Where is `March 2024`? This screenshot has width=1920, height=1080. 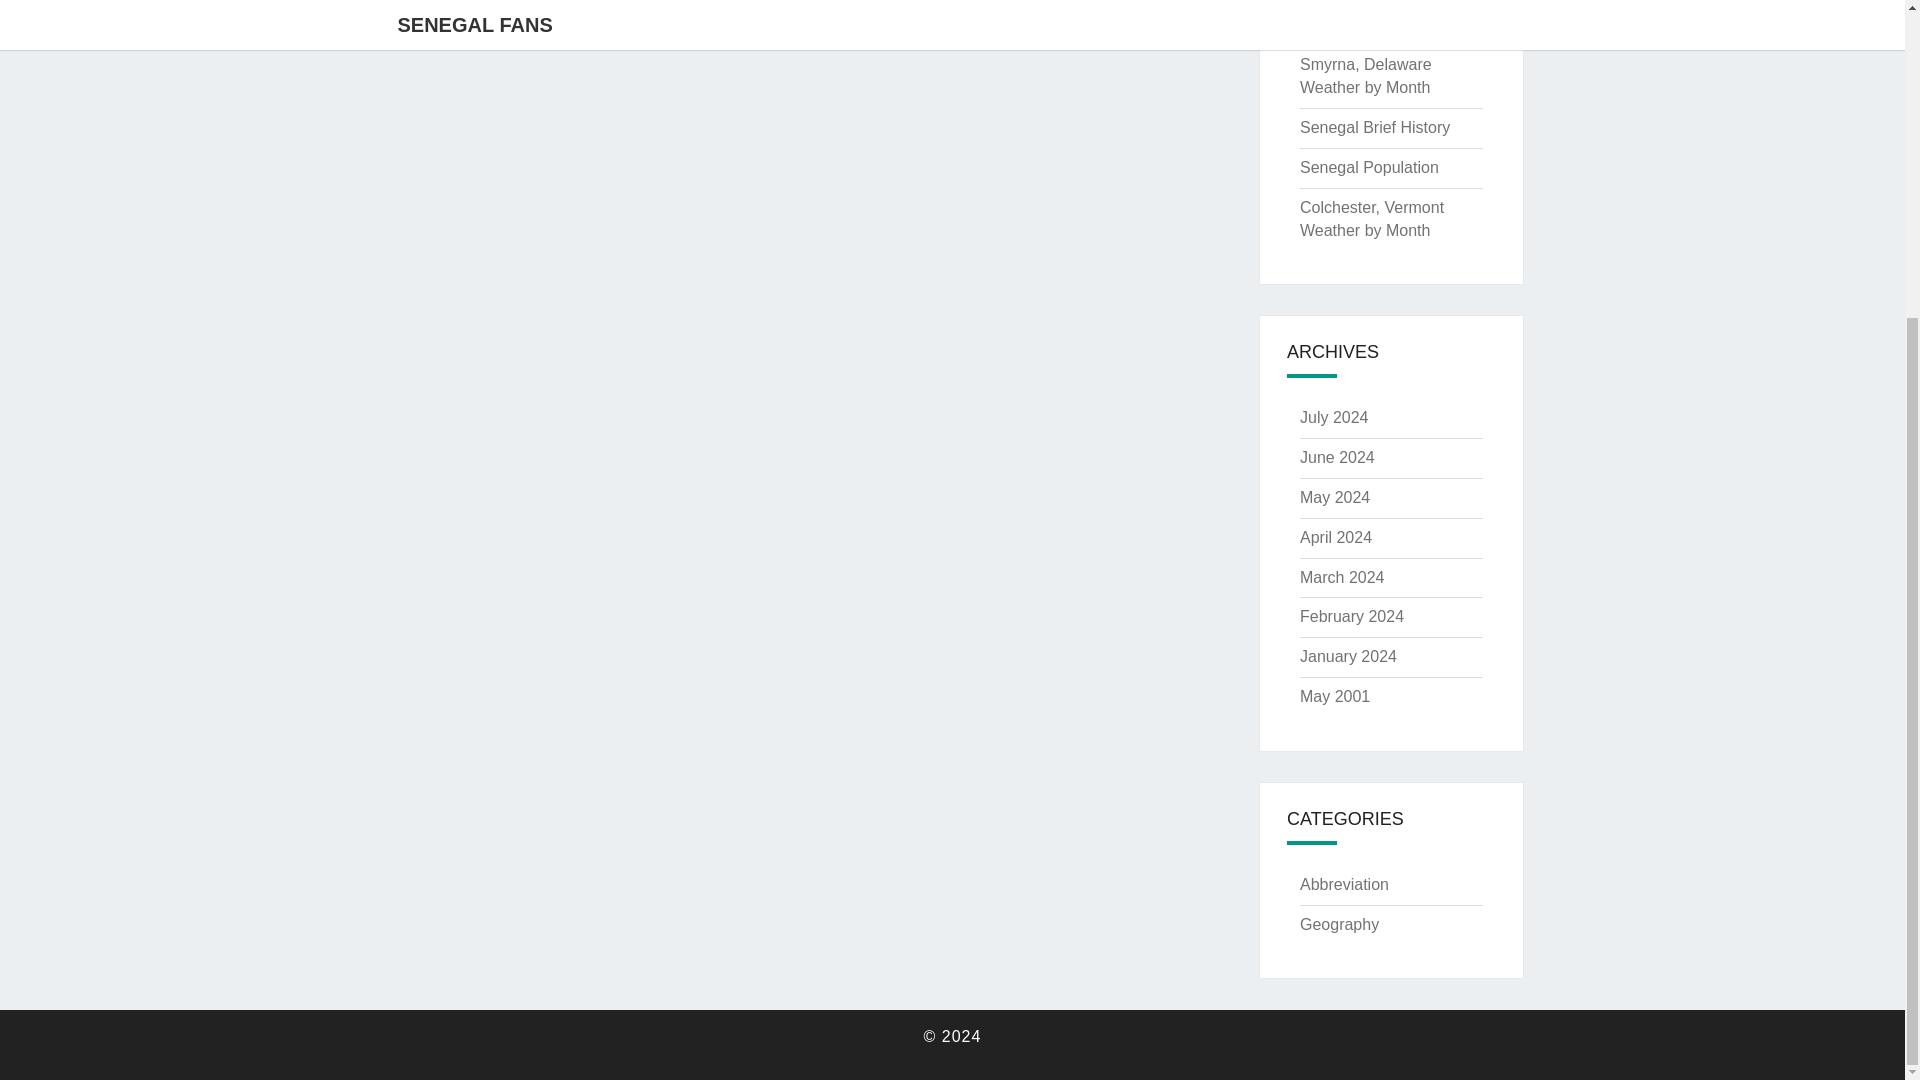 March 2024 is located at coordinates (1342, 578).